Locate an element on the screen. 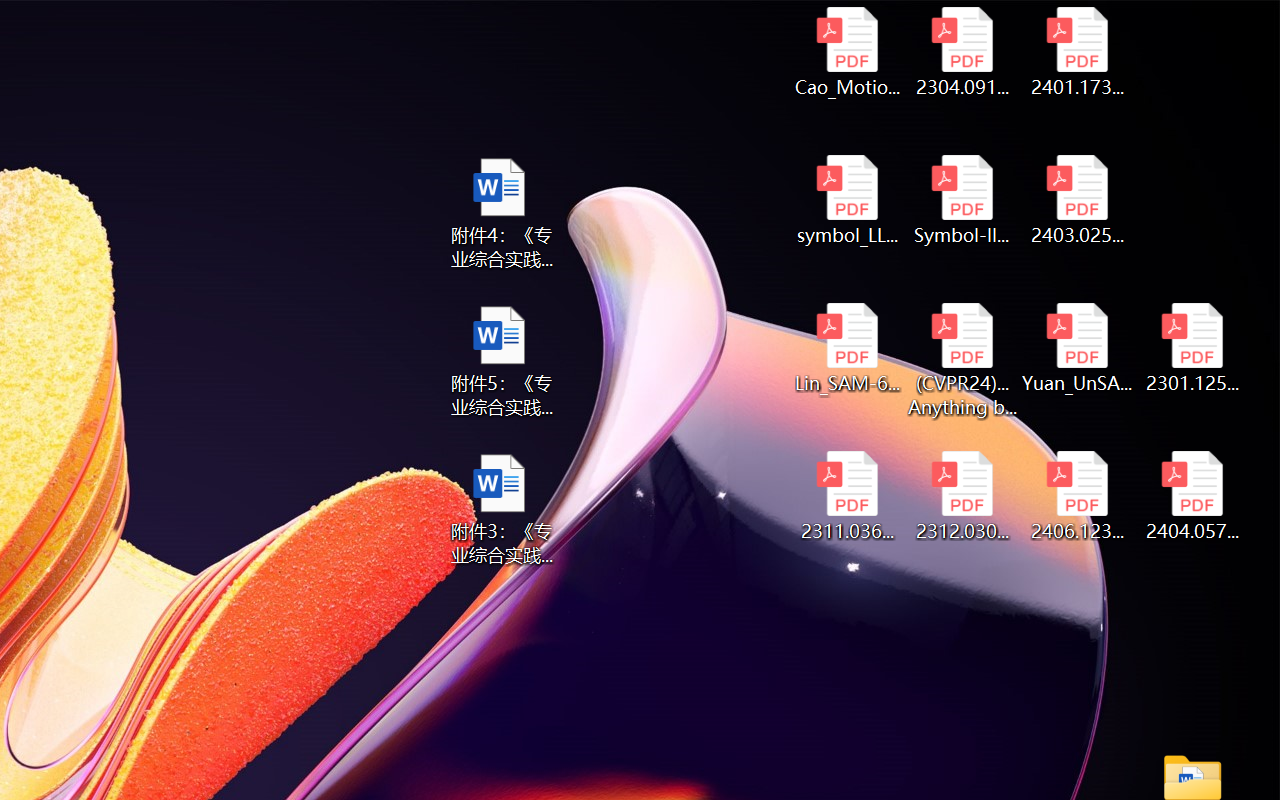  (CVPR24)Matching Anything by Segmenting Anything.pdf is located at coordinates (962, 360).